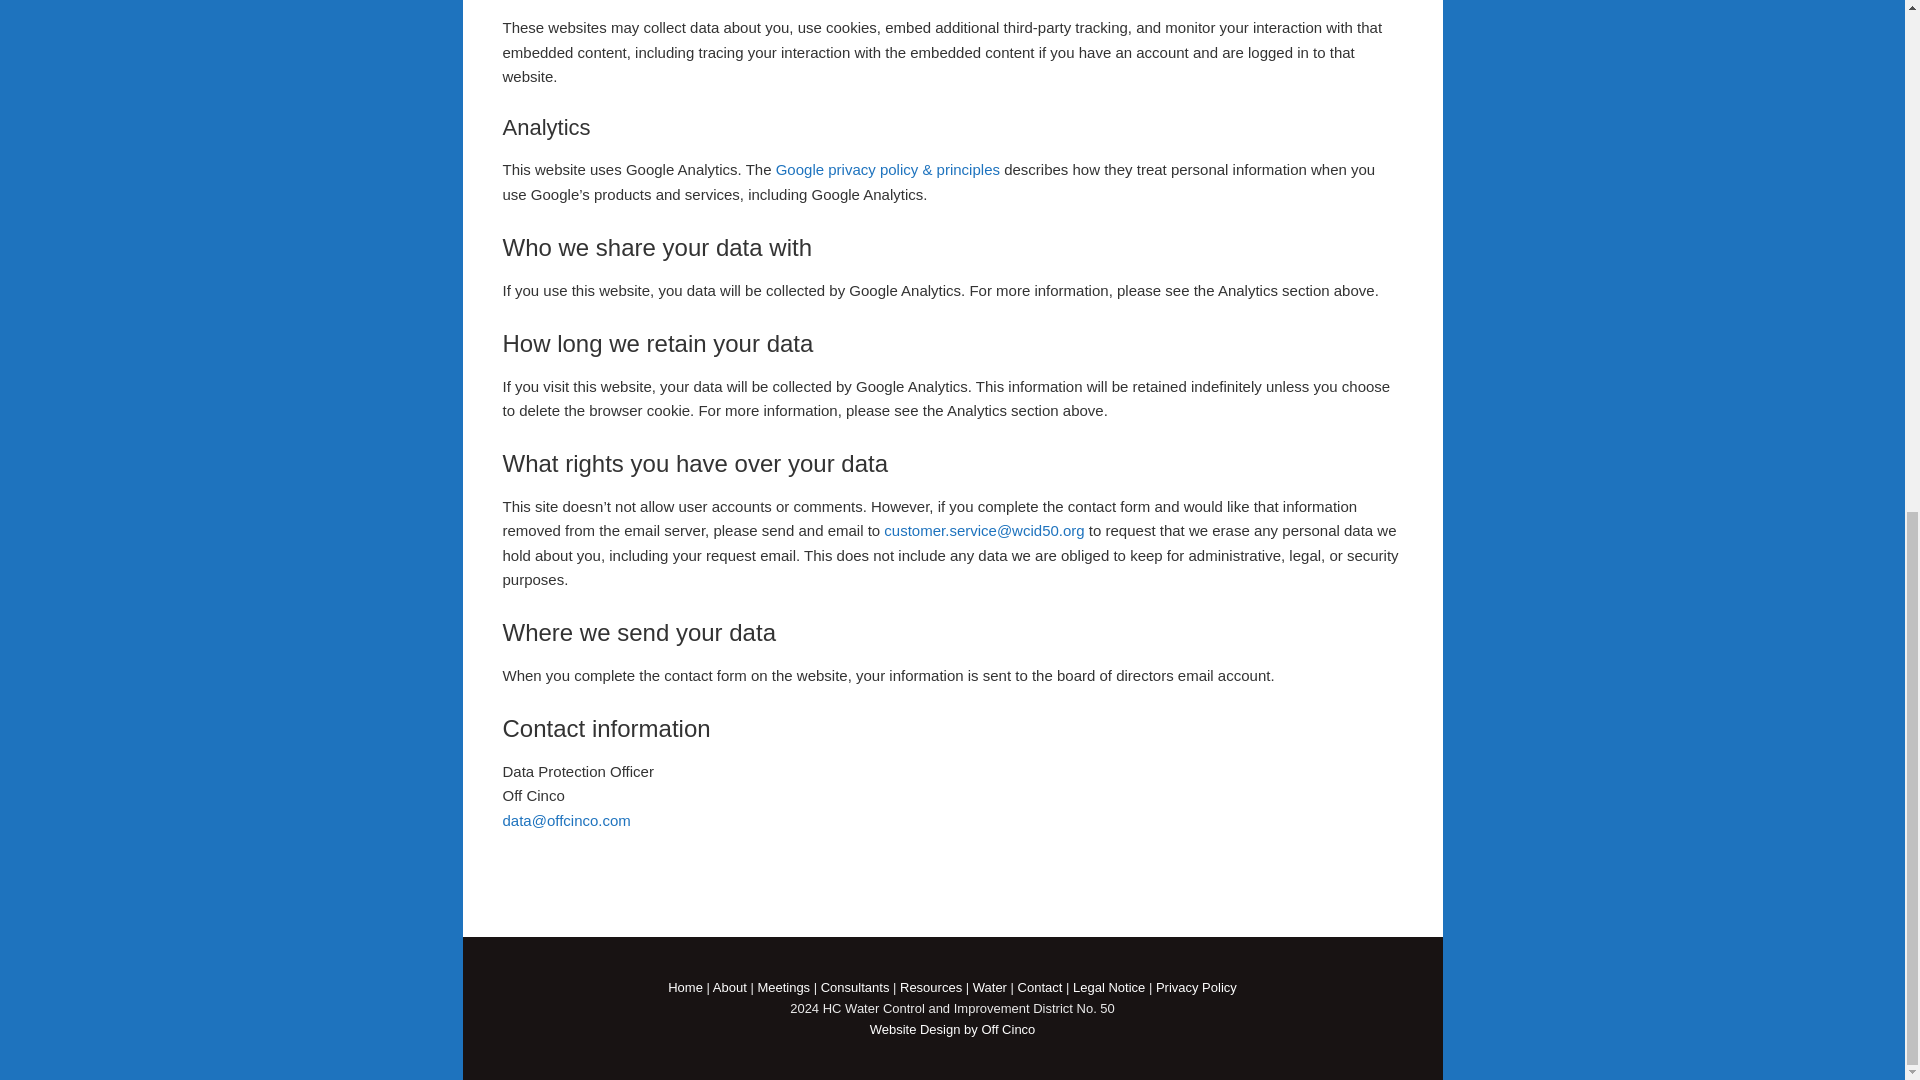  What do you see at coordinates (1108, 986) in the screenshot?
I see `Legal Notice` at bounding box center [1108, 986].